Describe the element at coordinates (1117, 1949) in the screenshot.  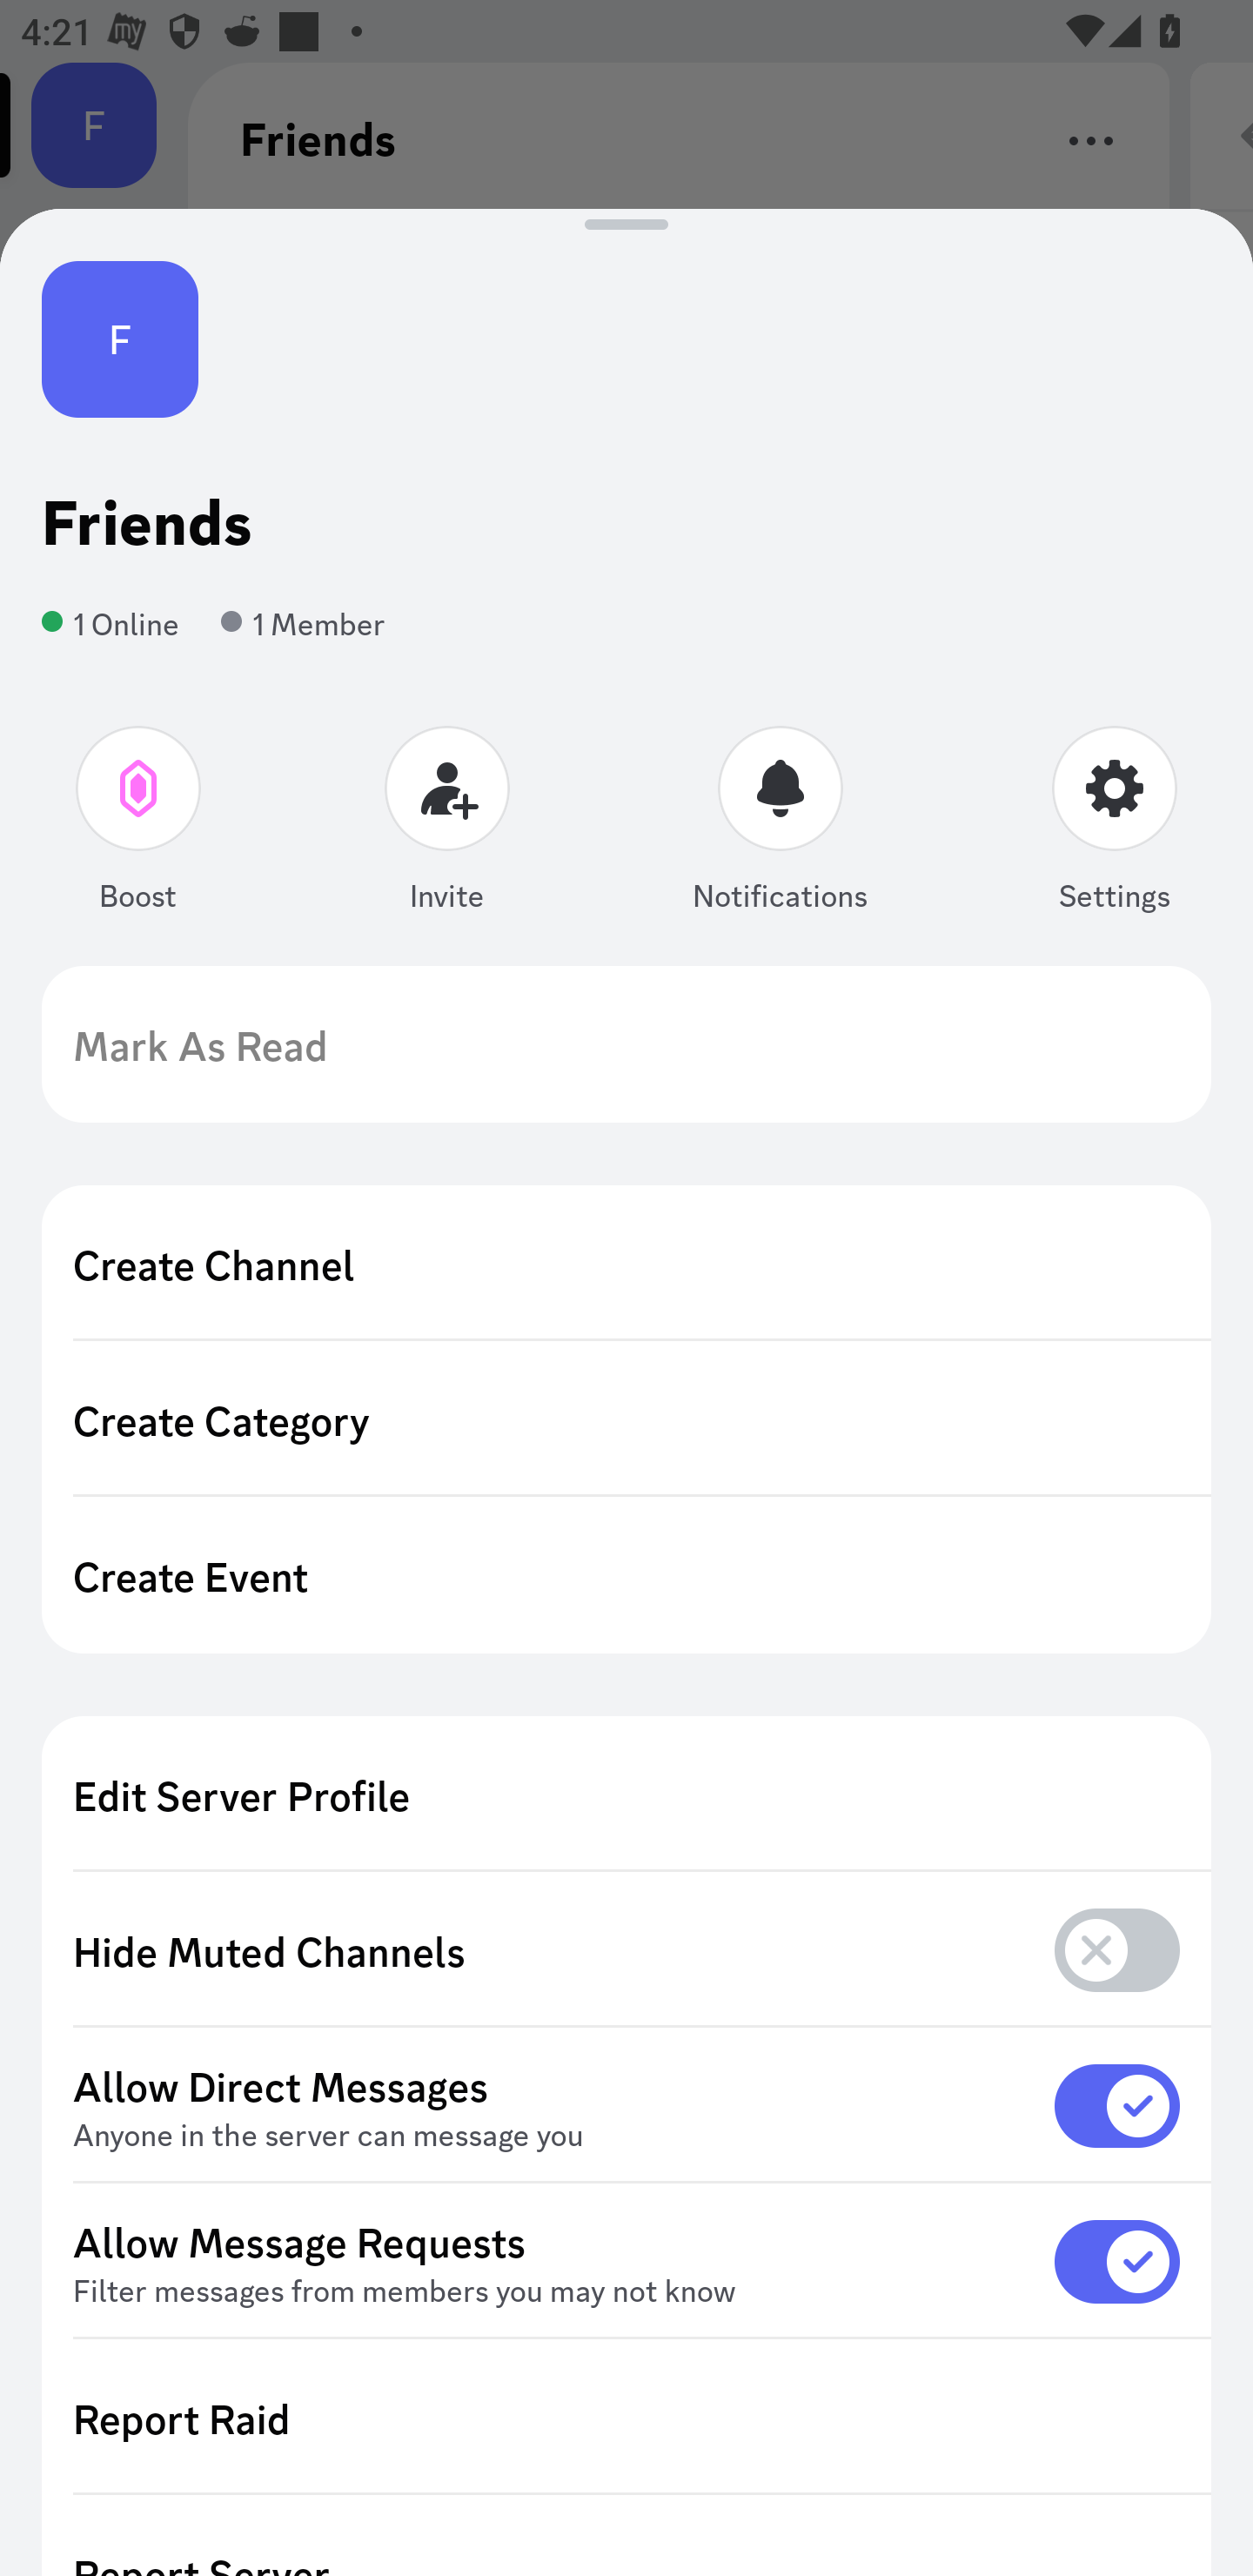
I see `off` at that location.